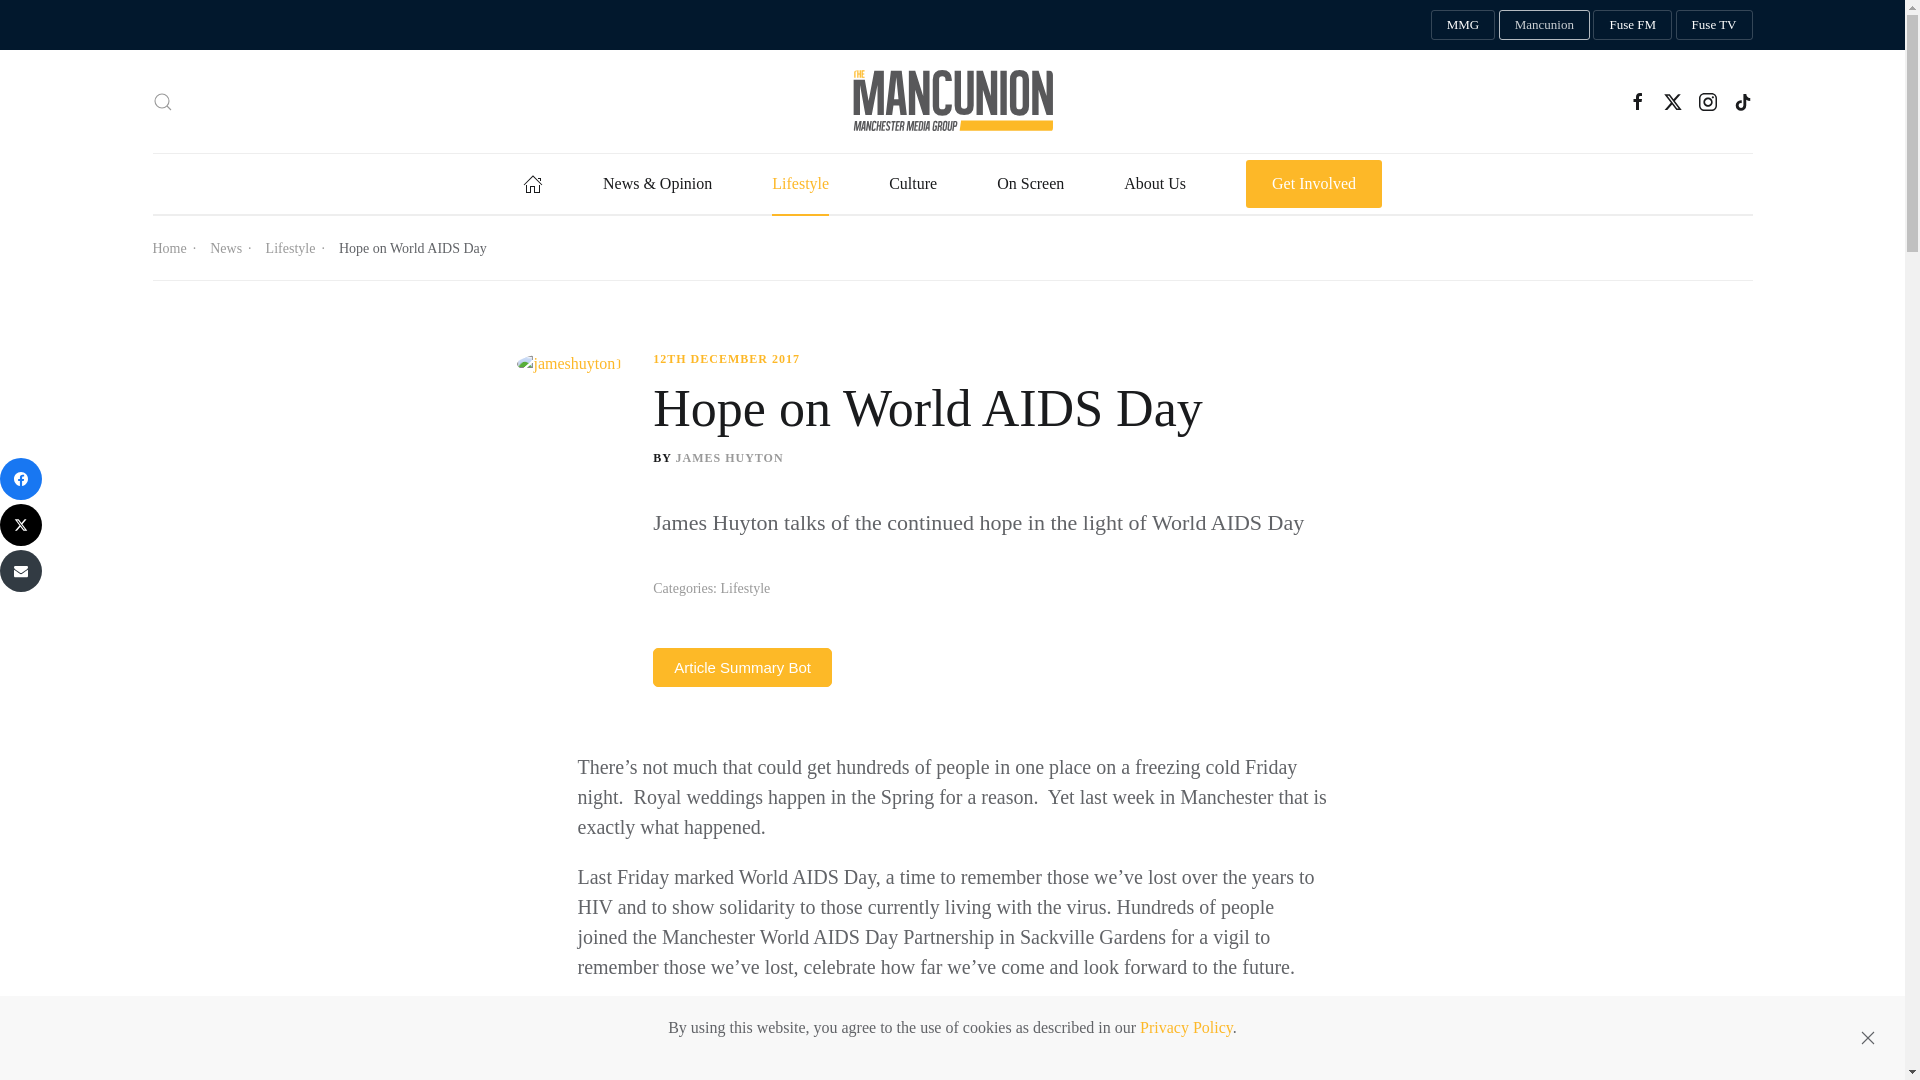 This screenshot has height=1080, width=1920. Describe the element at coordinates (1462, 24) in the screenshot. I see `MMG` at that location.